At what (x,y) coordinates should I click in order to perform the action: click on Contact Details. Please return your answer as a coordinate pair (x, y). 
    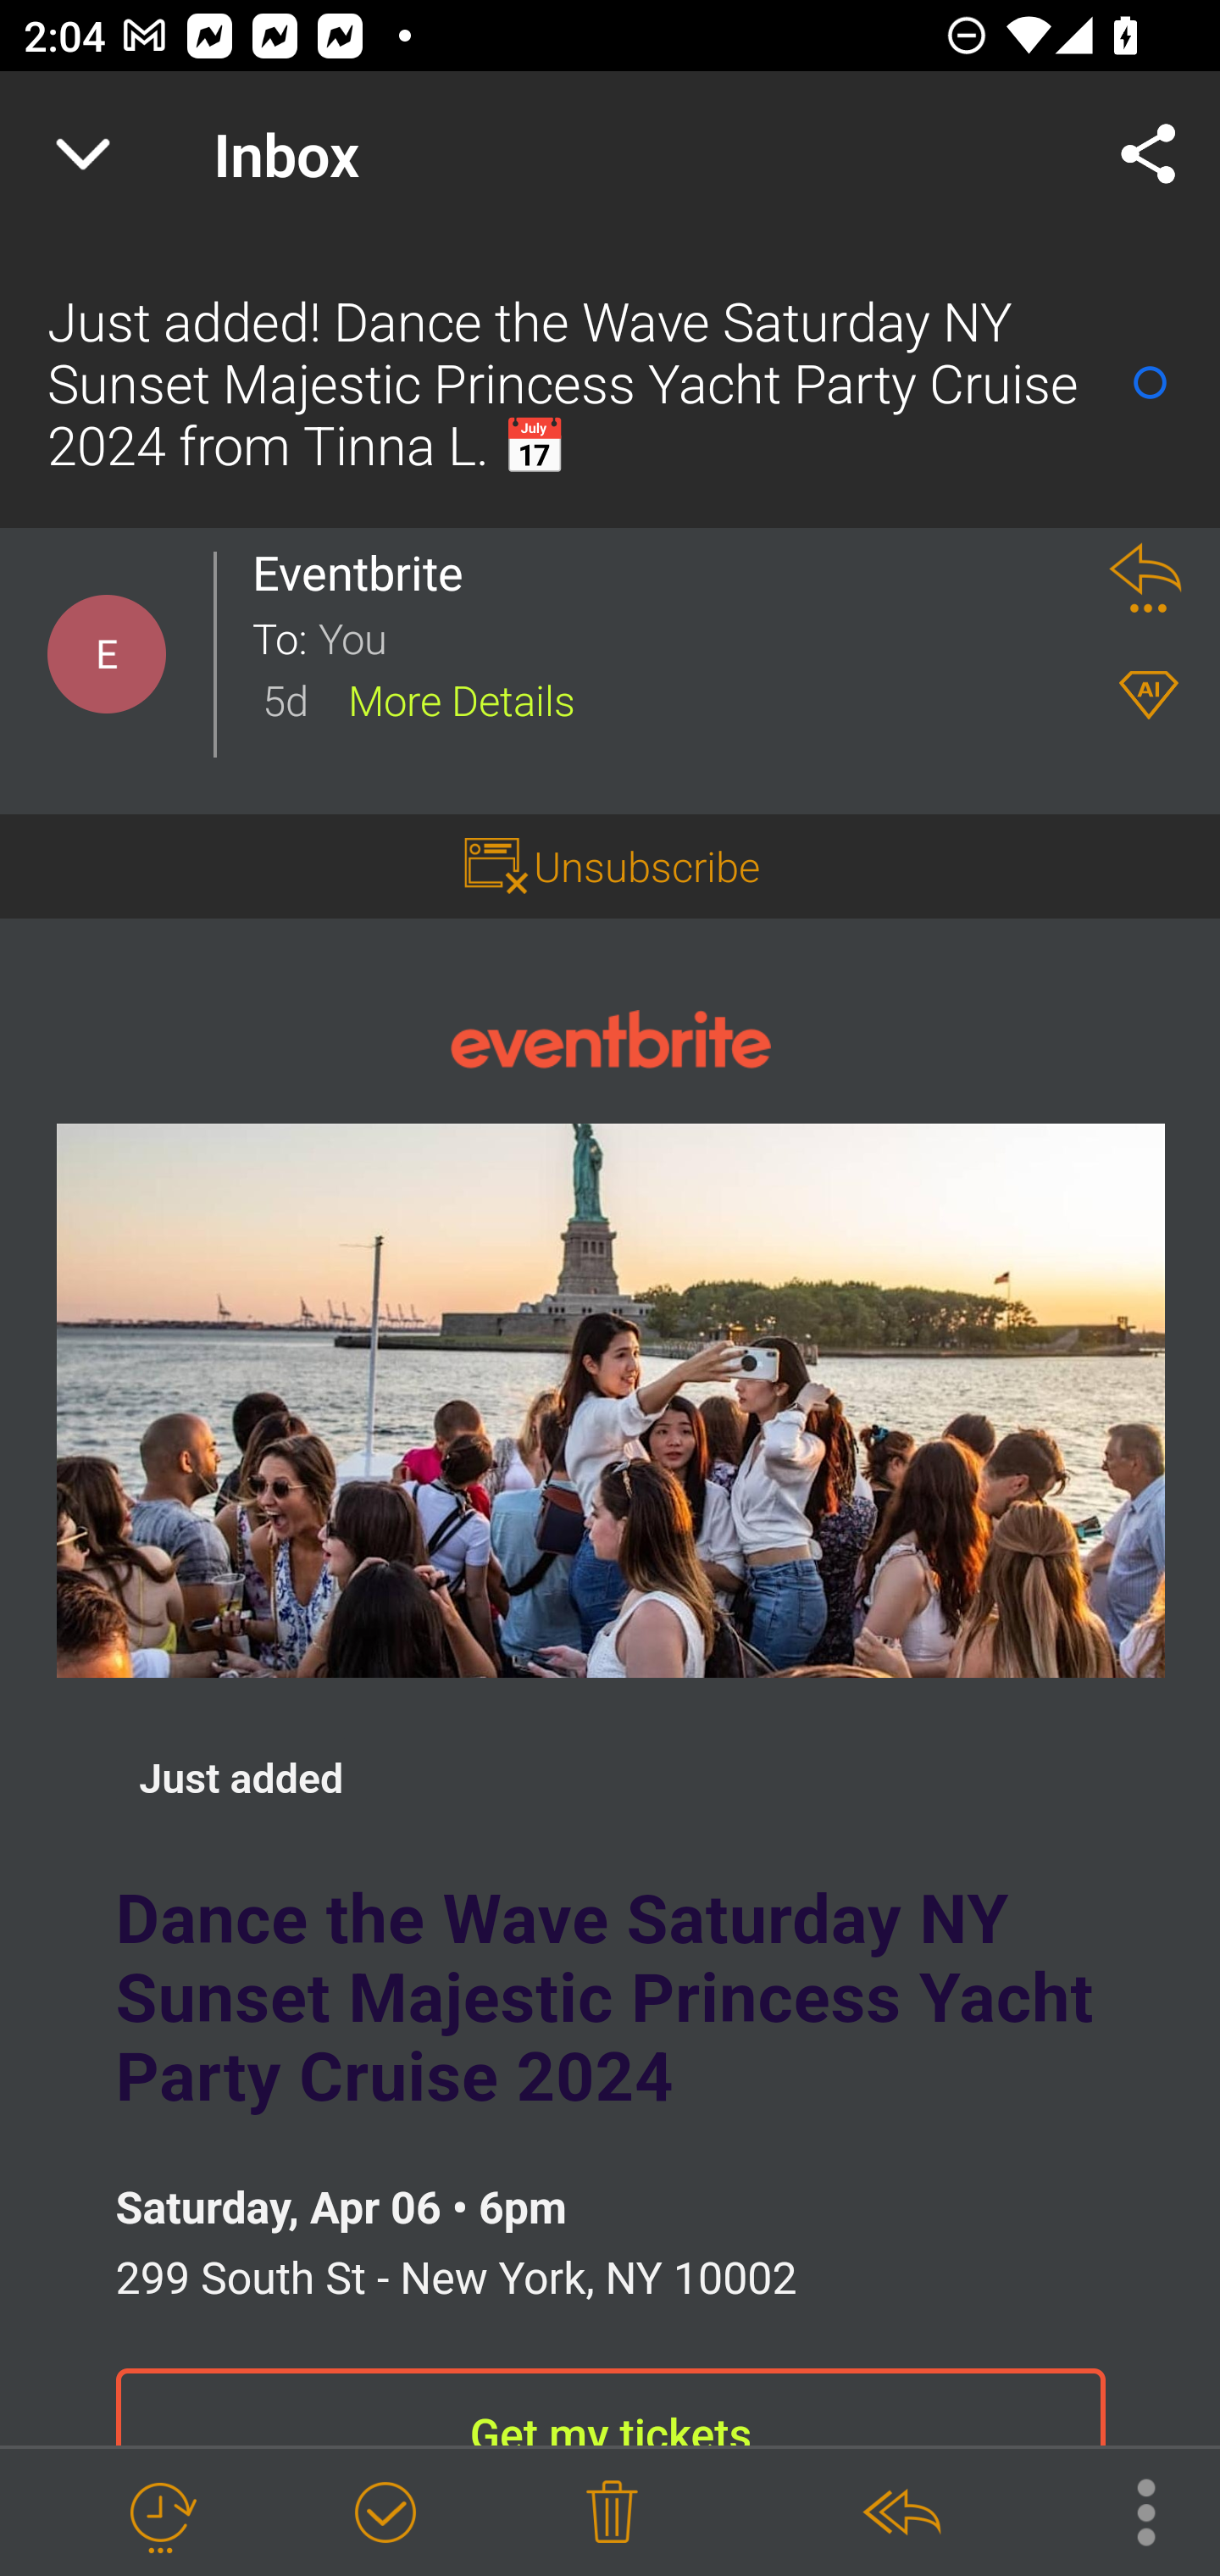
    Looking at the image, I should click on (107, 654).